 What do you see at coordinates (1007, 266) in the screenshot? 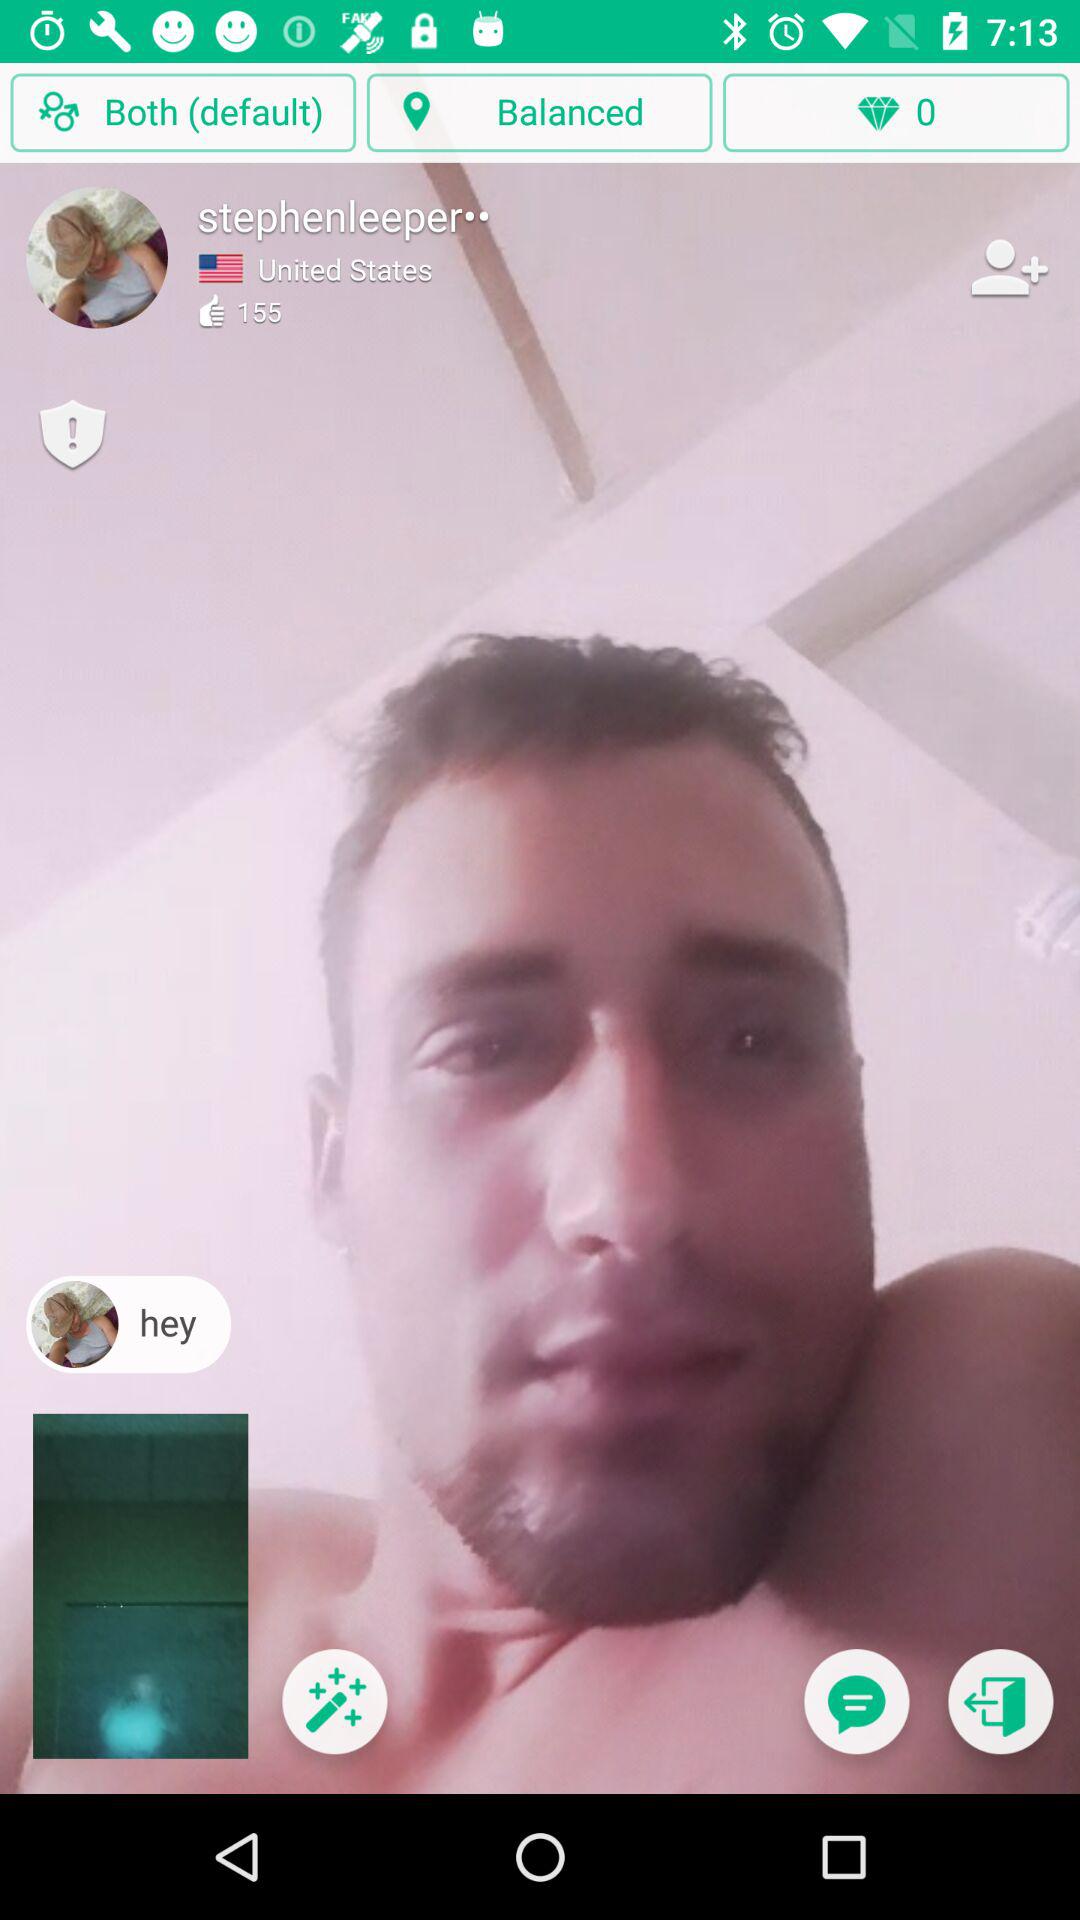
I see `add friend button` at bounding box center [1007, 266].